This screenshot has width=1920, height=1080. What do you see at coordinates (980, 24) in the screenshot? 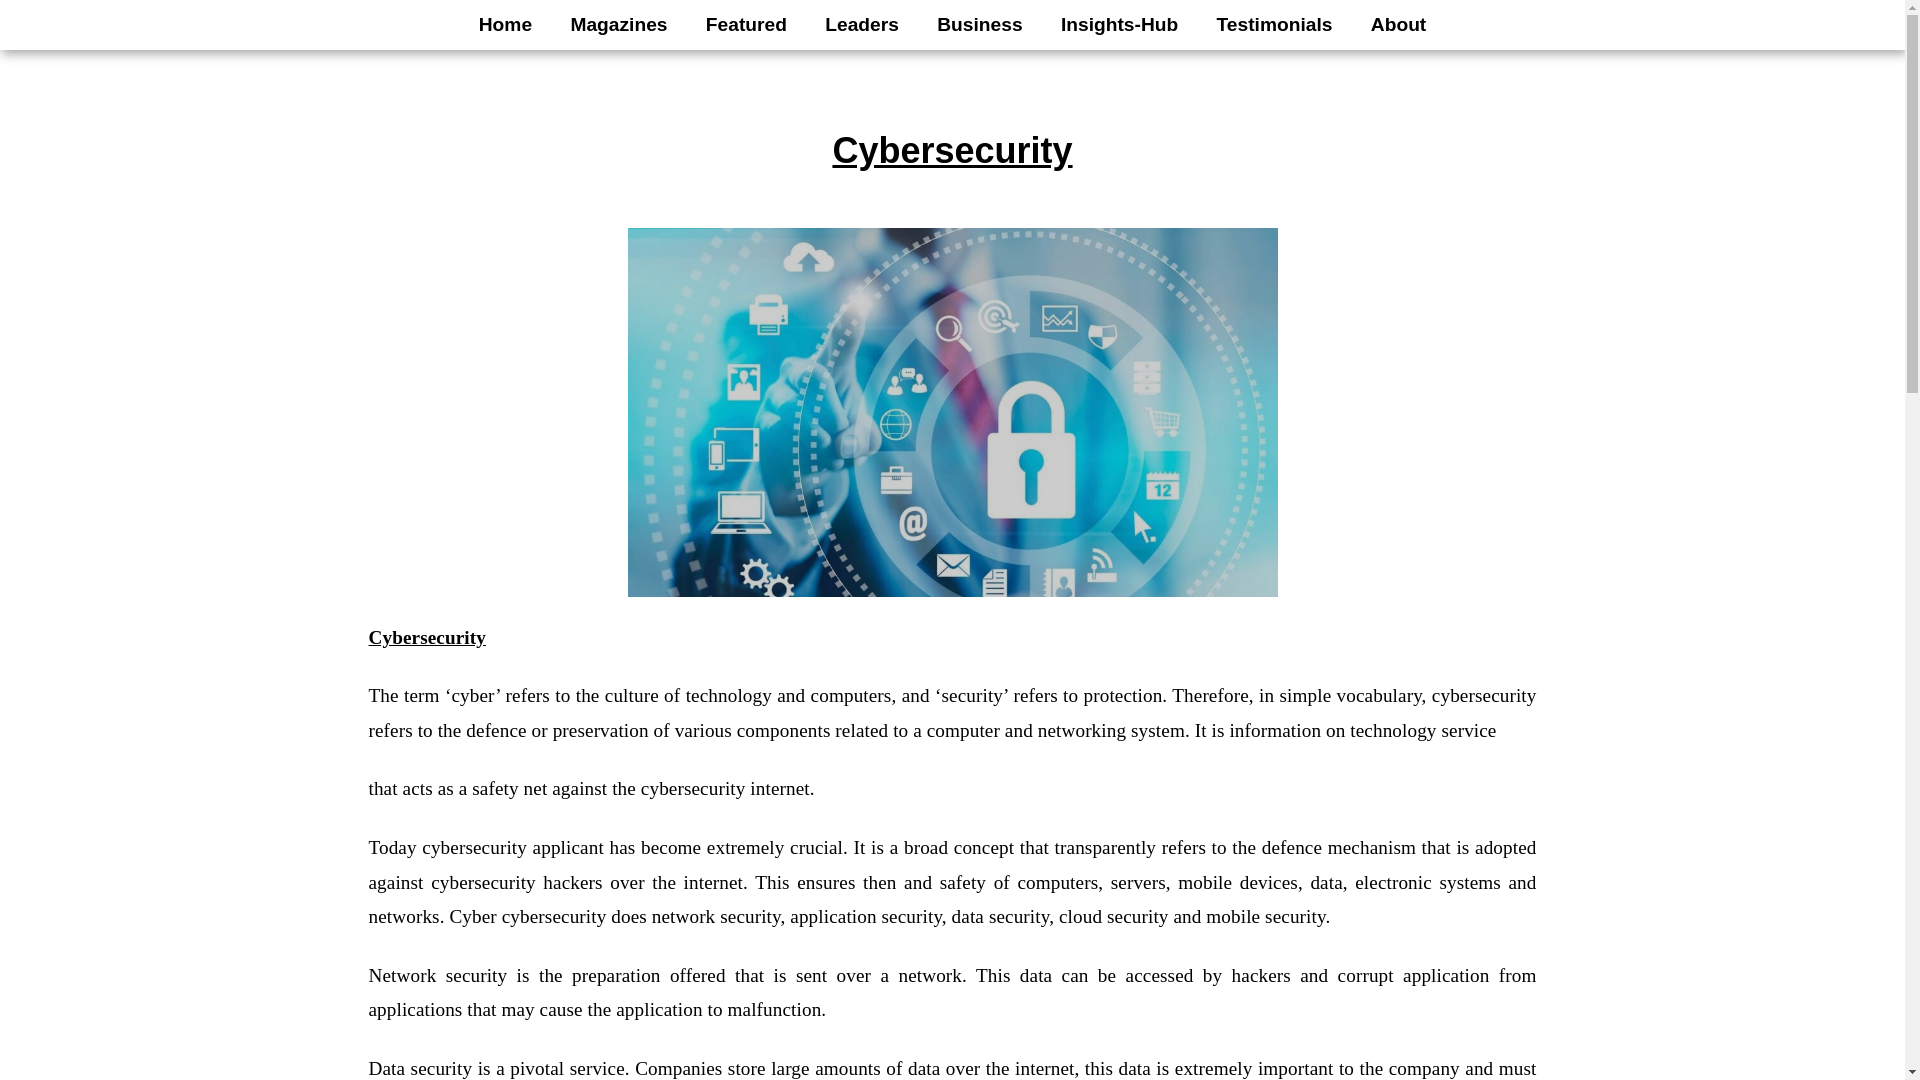
I see `Business` at bounding box center [980, 24].